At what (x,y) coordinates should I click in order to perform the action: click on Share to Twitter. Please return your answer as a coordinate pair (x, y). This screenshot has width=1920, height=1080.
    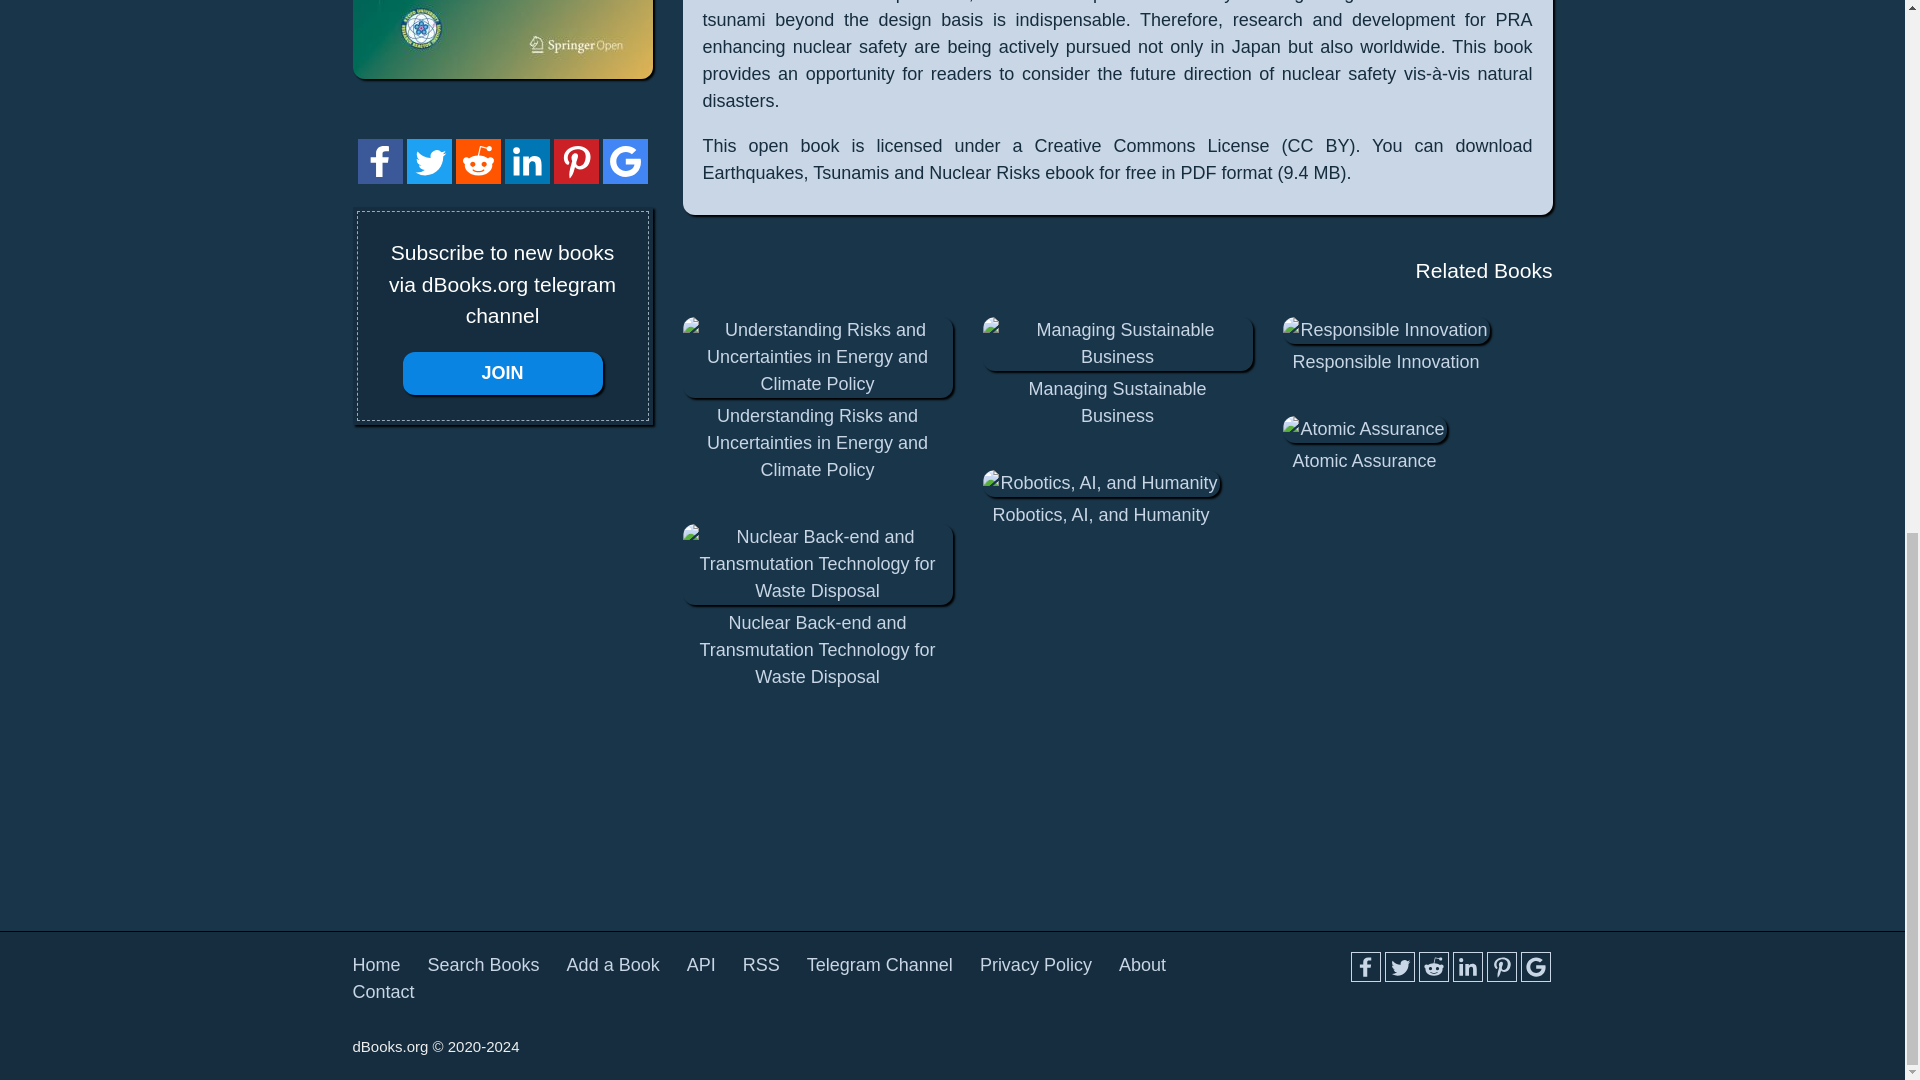
    Looking at the image, I should click on (1398, 966).